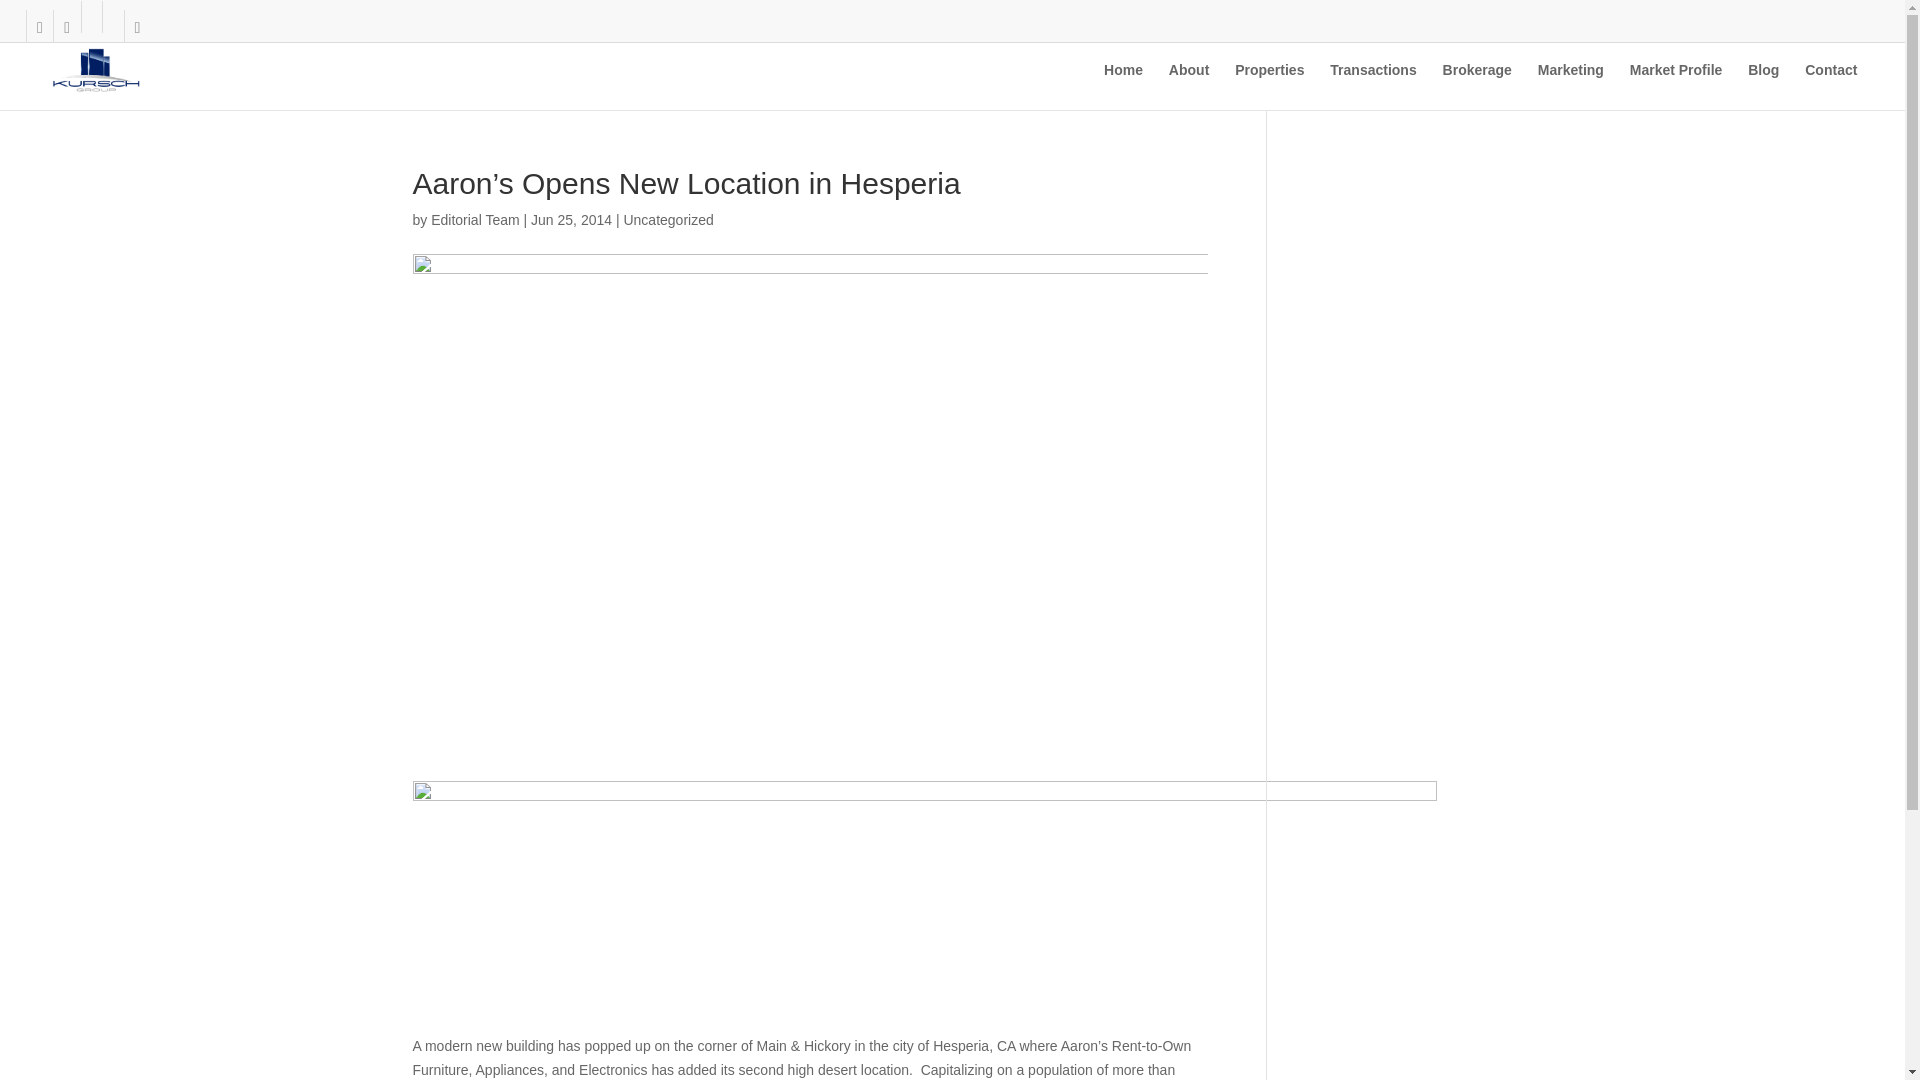 The width and height of the screenshot is (1920, 1080). Describe the element at coordinates (474, 219) in the screenshot. I see `Posts by Editorial Team` at that location.